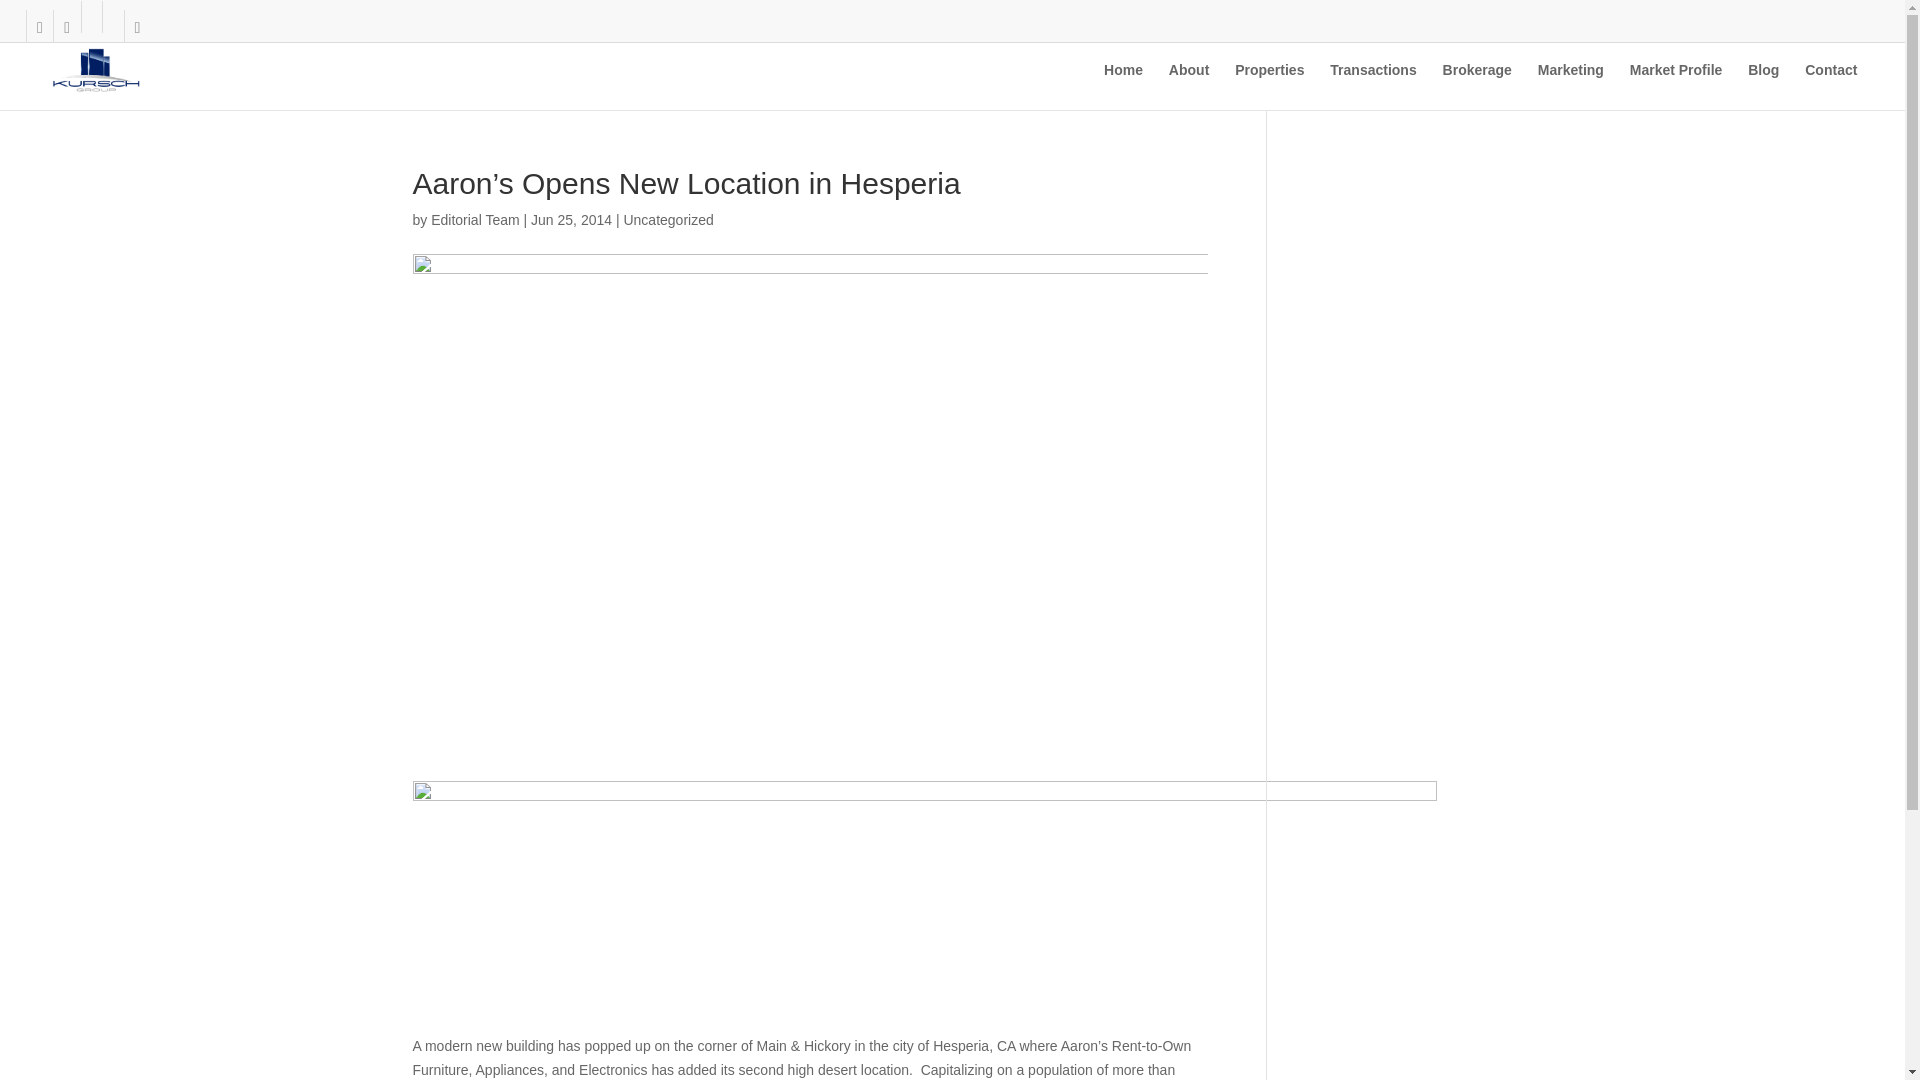 The width and height of the screenshot is (1920, 1080). Describe the element at coordinates (474, 219) in the screenshot. I see `Posts by Editorial Team` at that location.